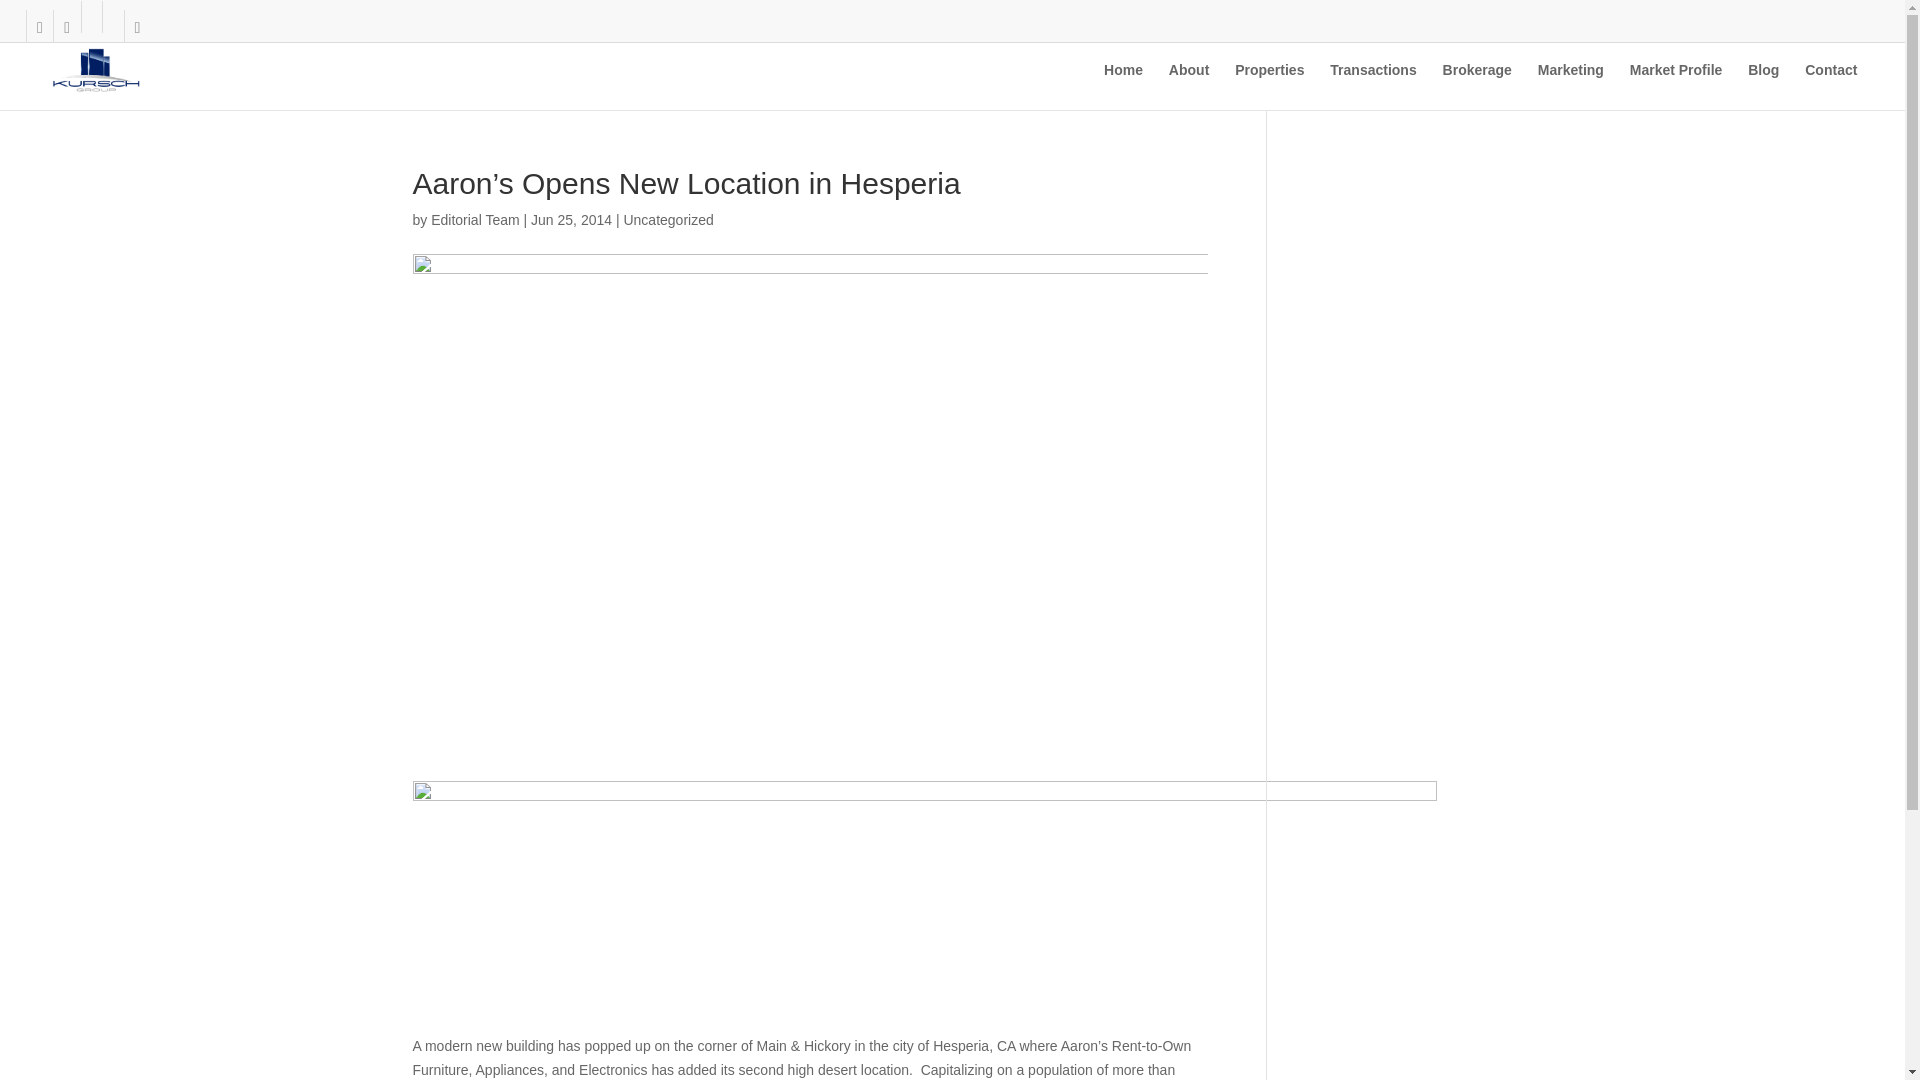 The width and height of the screenshot is (1920, 1080). Describe the element at coordinates (474, 219) in the screenshot. I see `Posts by Editorial Team` at that location.